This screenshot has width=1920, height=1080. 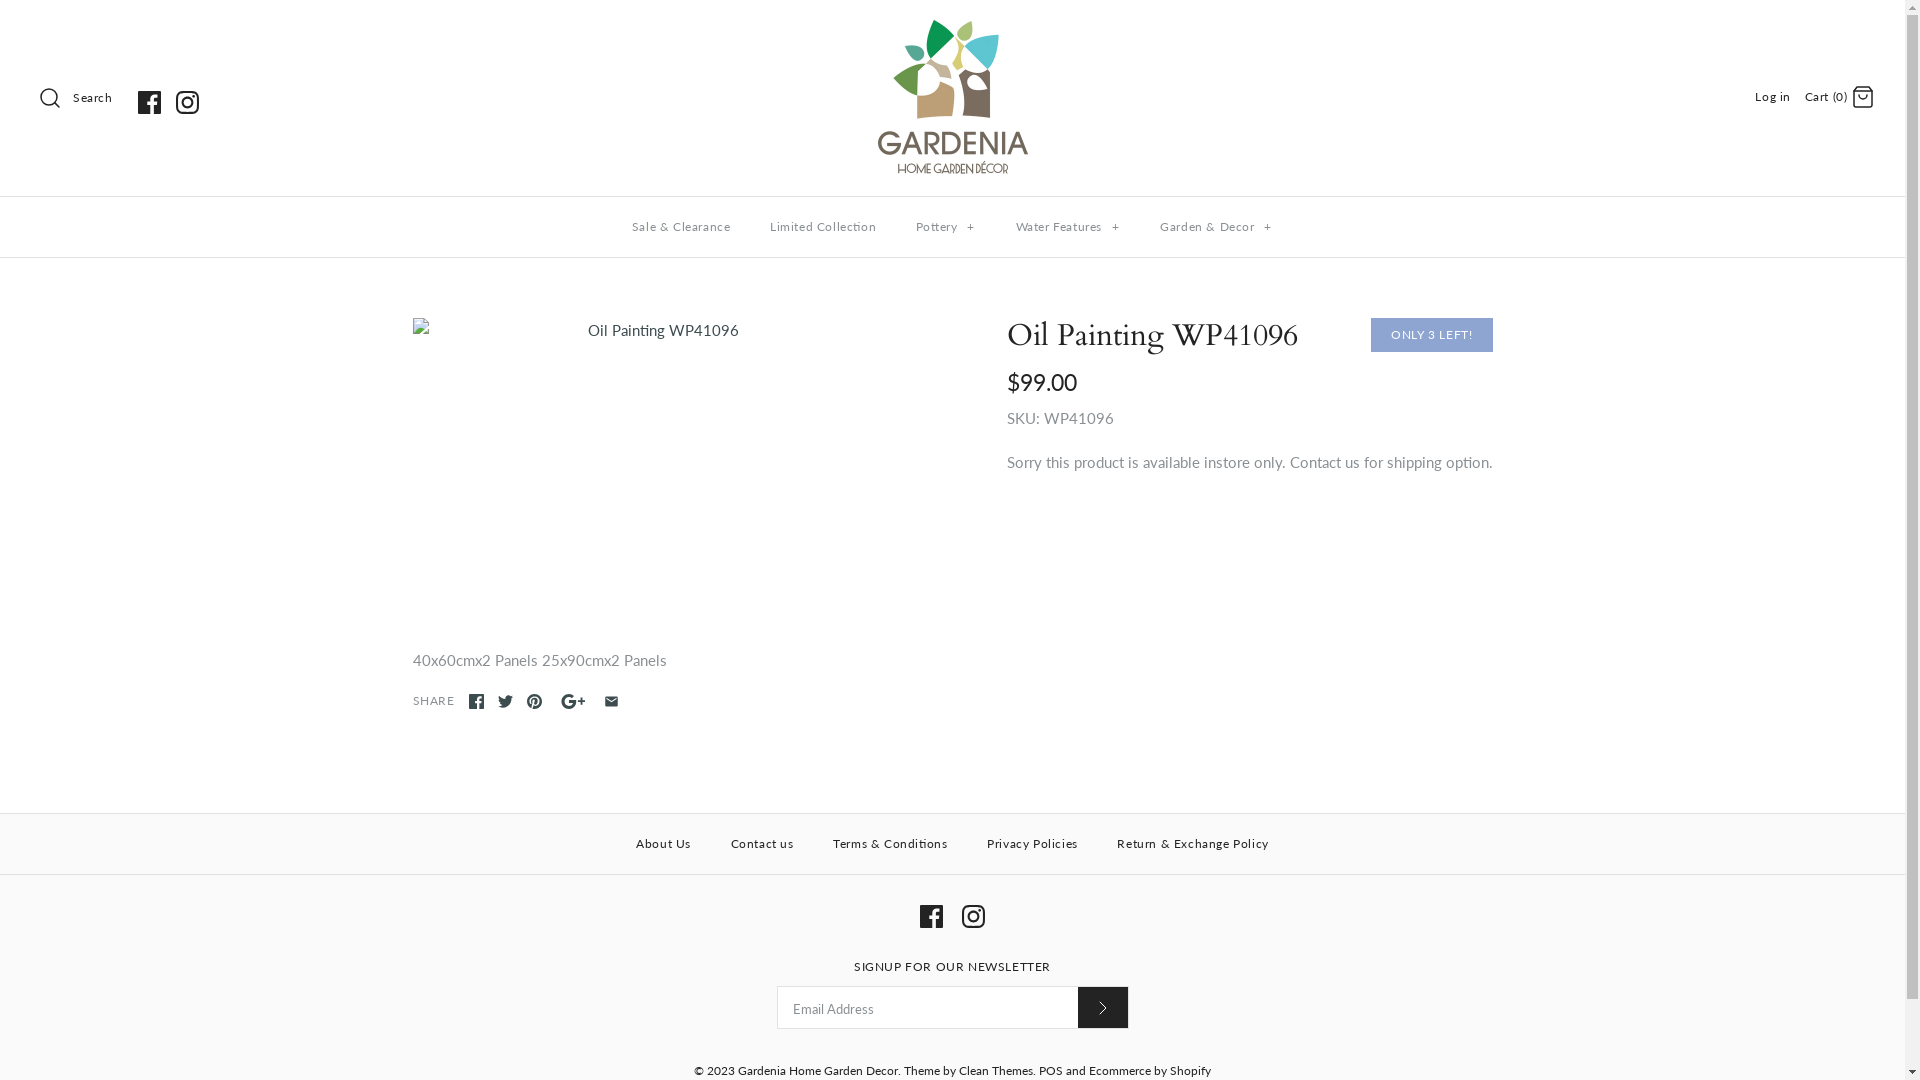 What do you see at coordinates (974, 916) in the screenshot?
I see `Instagram` at bounding box center [974, 916].